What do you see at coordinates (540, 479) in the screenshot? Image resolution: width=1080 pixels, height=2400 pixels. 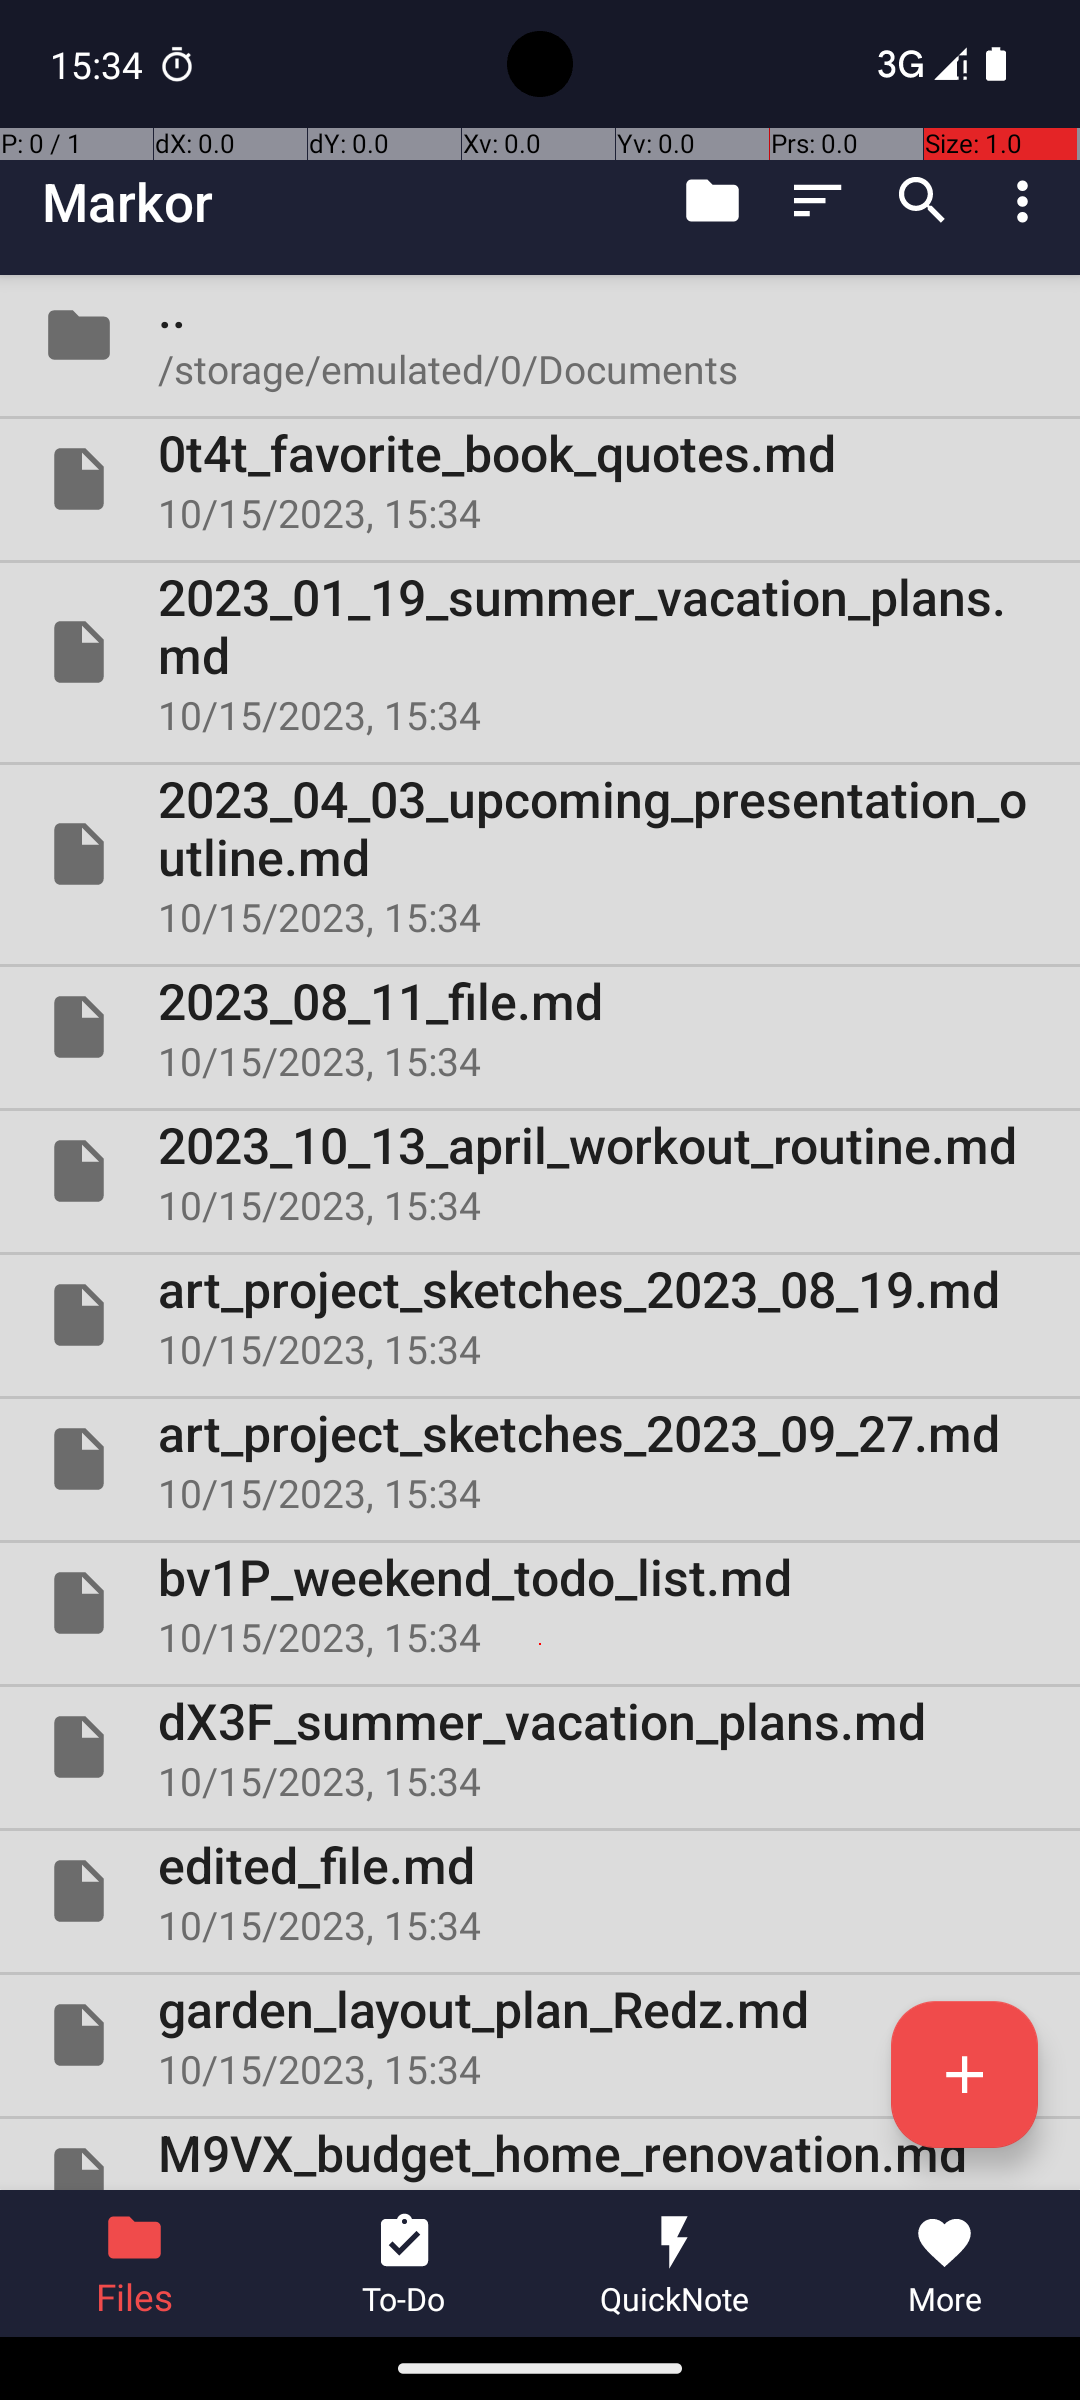 I see `File 0t4t_favorite_book_quotes.md ` at bounding box center [540, 479].